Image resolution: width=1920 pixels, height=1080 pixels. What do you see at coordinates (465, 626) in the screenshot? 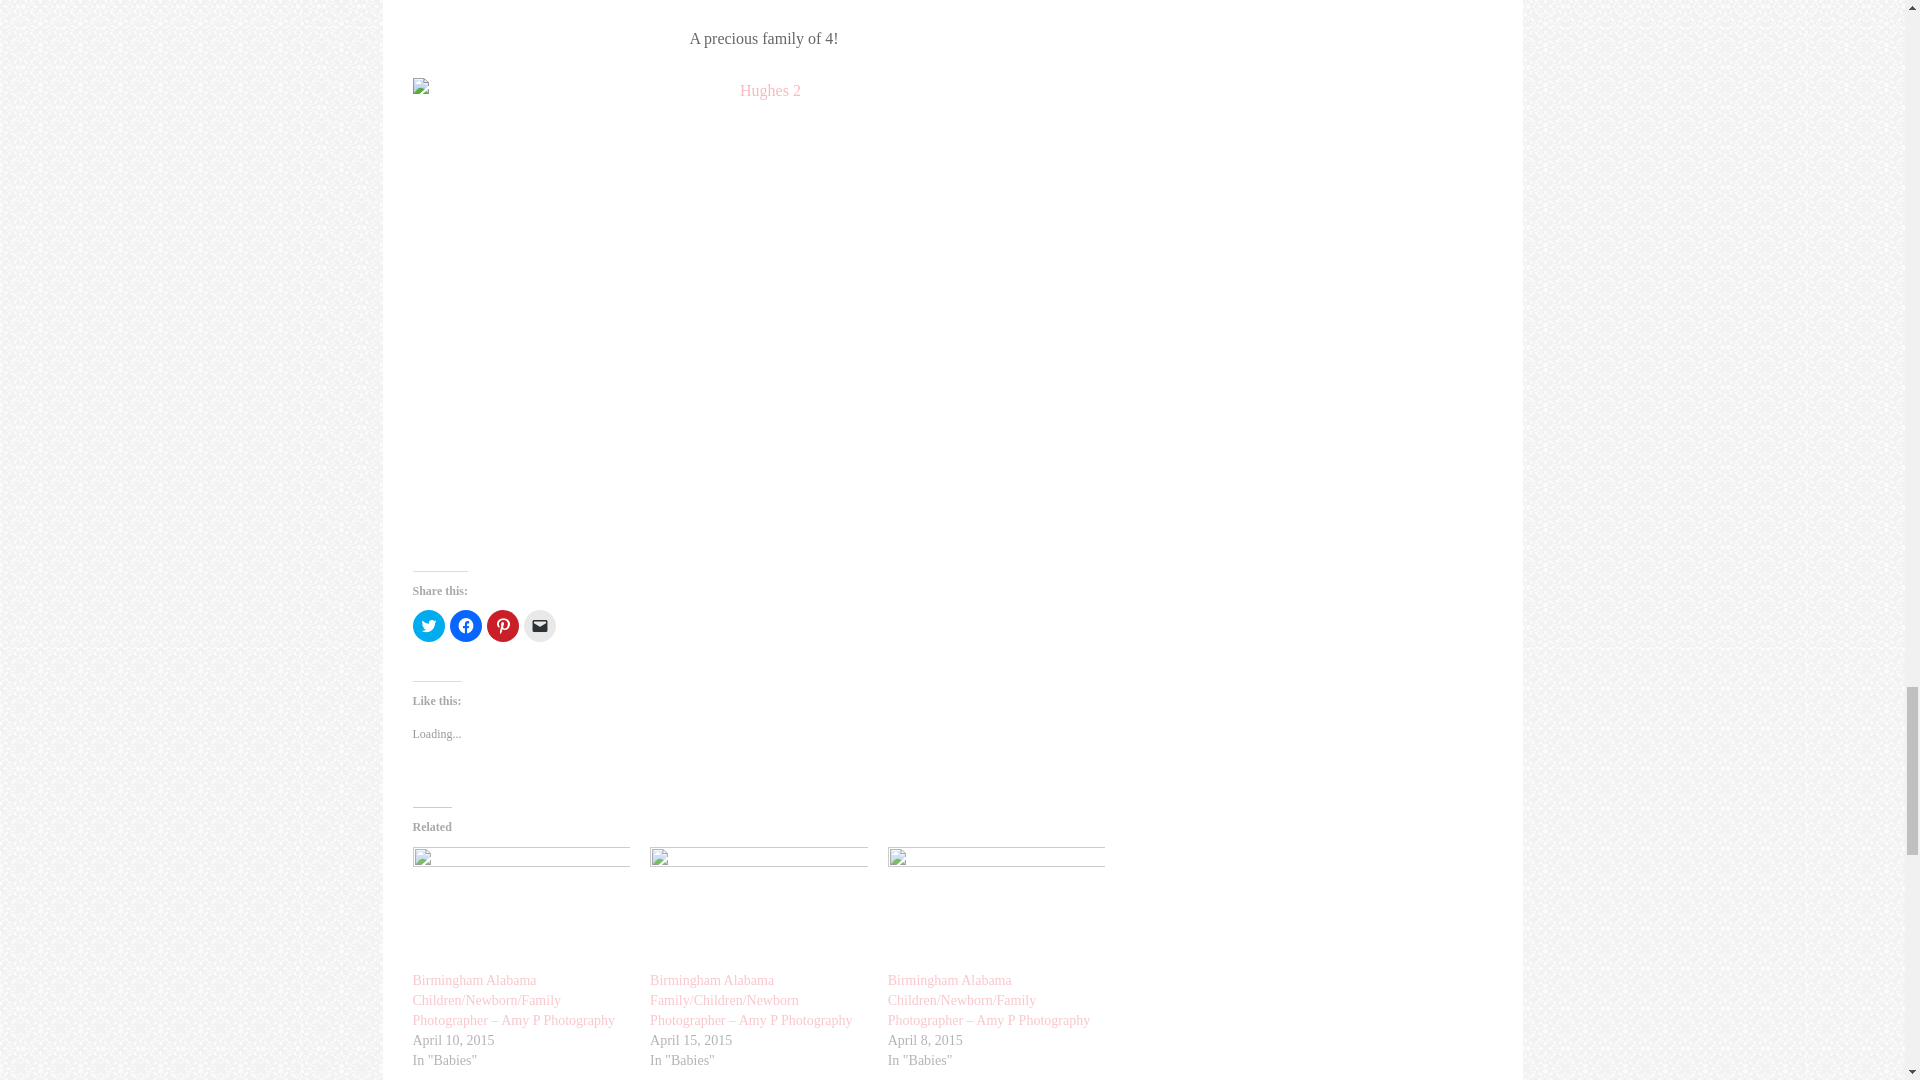
I see `Click to share on Facebook` at bounding box center [465, 626].